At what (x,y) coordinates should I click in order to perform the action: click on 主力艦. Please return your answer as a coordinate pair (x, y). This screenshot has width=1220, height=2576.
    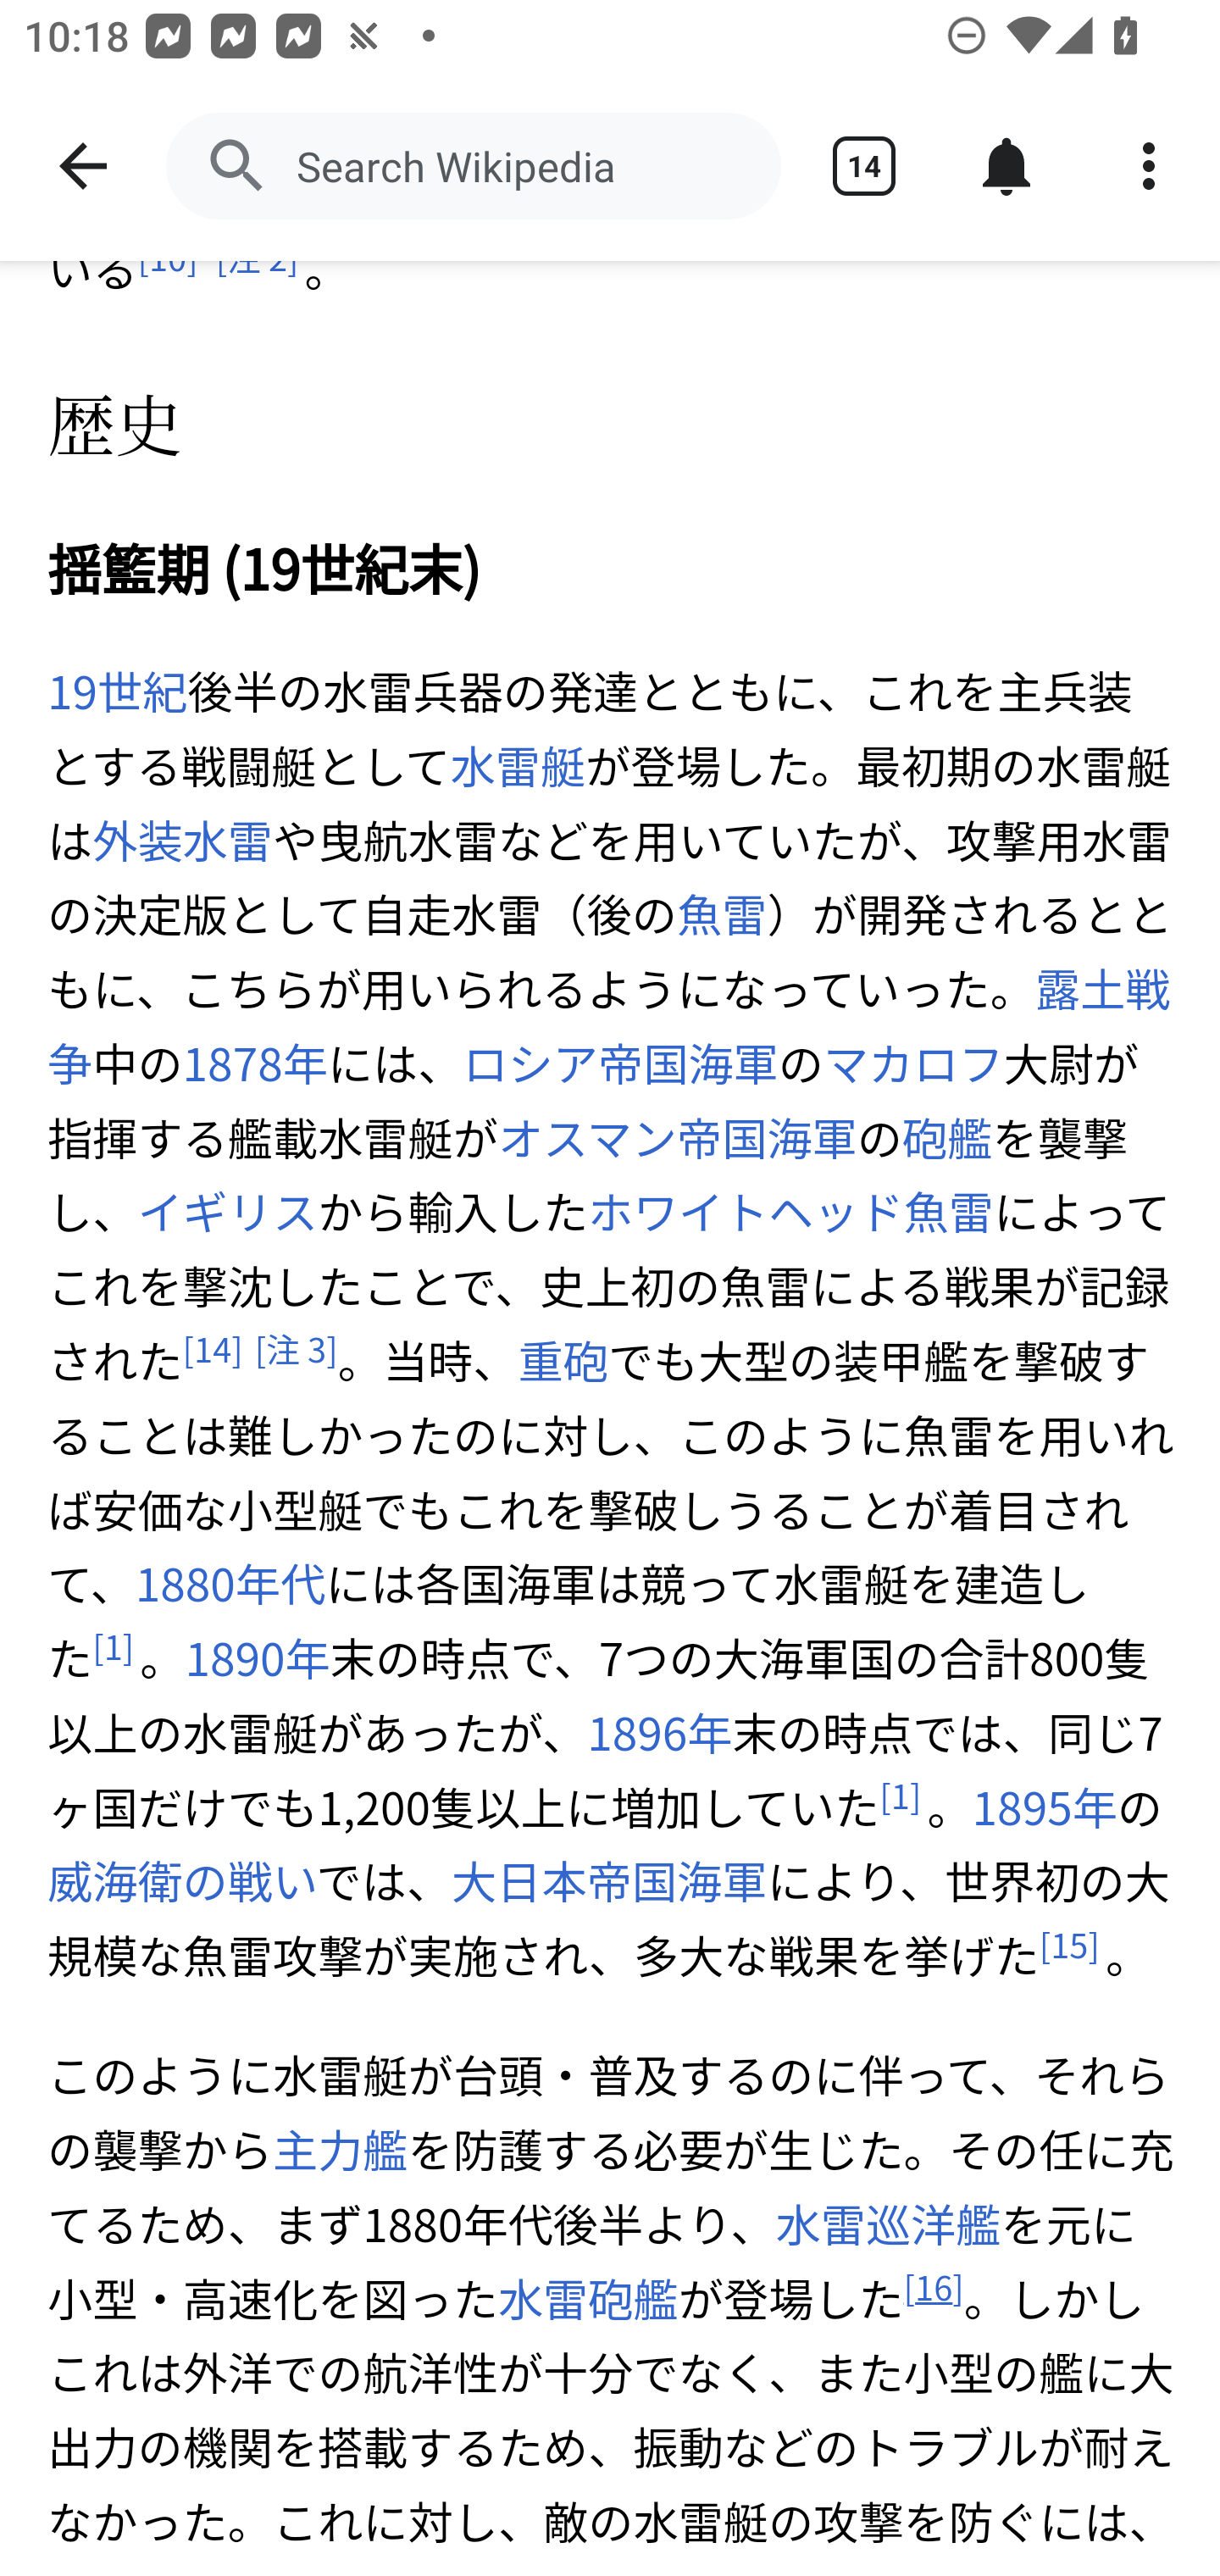
    Looking at the image, I should click on (339, 2151).